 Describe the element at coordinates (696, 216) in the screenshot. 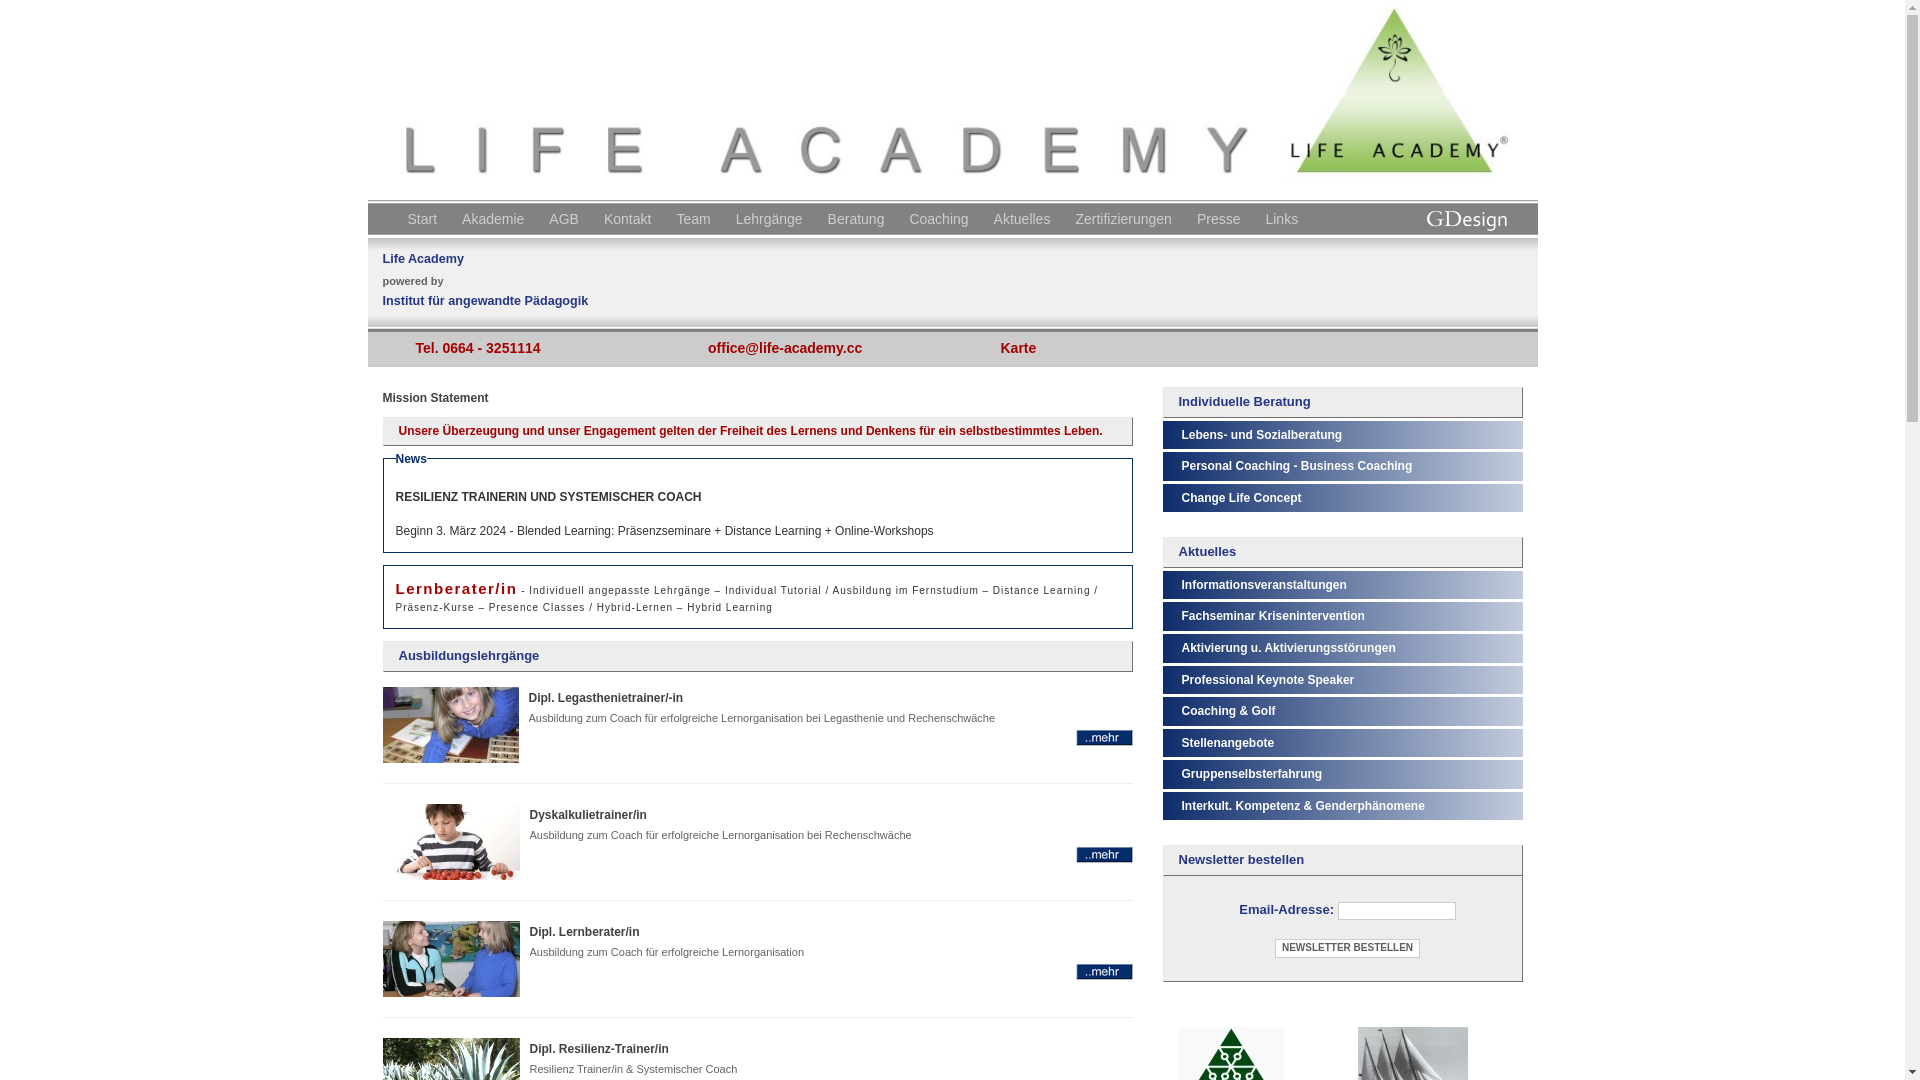

I see `Team` at that location.